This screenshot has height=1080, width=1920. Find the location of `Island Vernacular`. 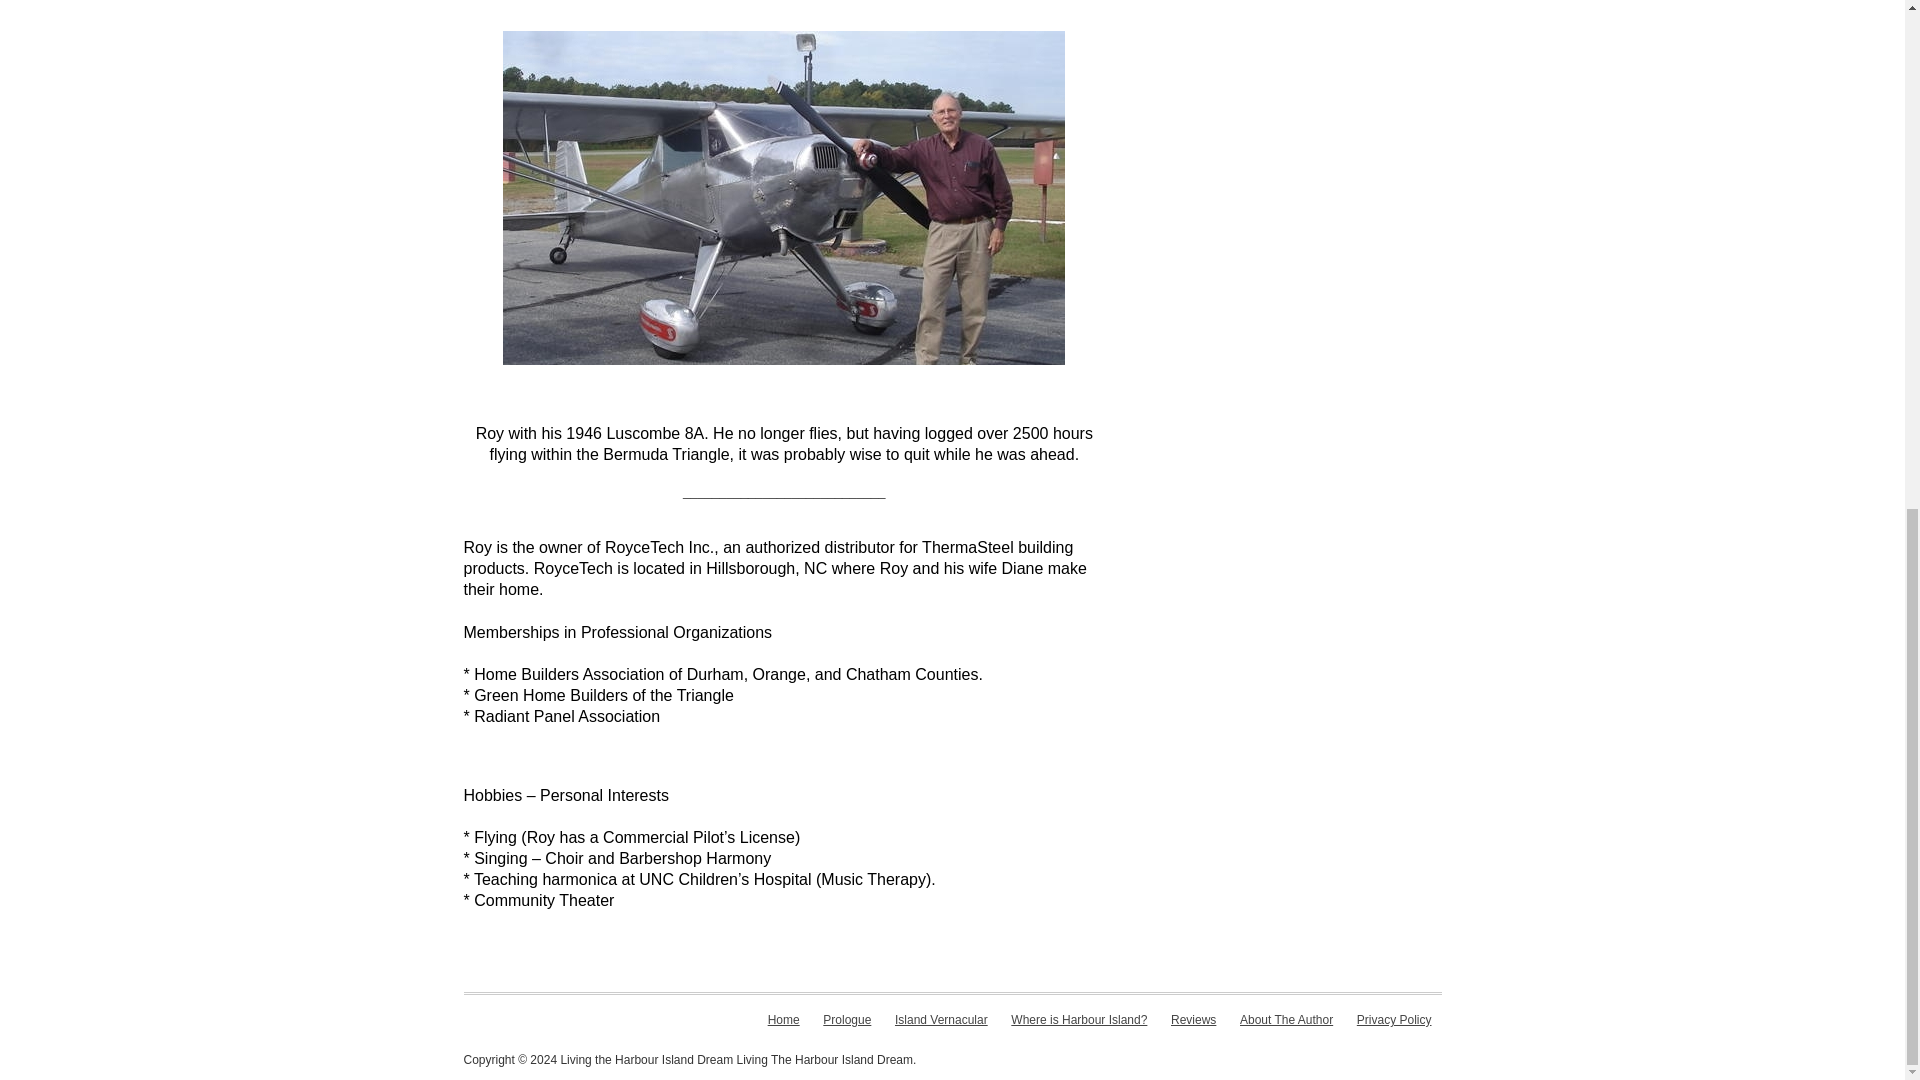

Island Vernacular is located at coordinates (941, 1020).